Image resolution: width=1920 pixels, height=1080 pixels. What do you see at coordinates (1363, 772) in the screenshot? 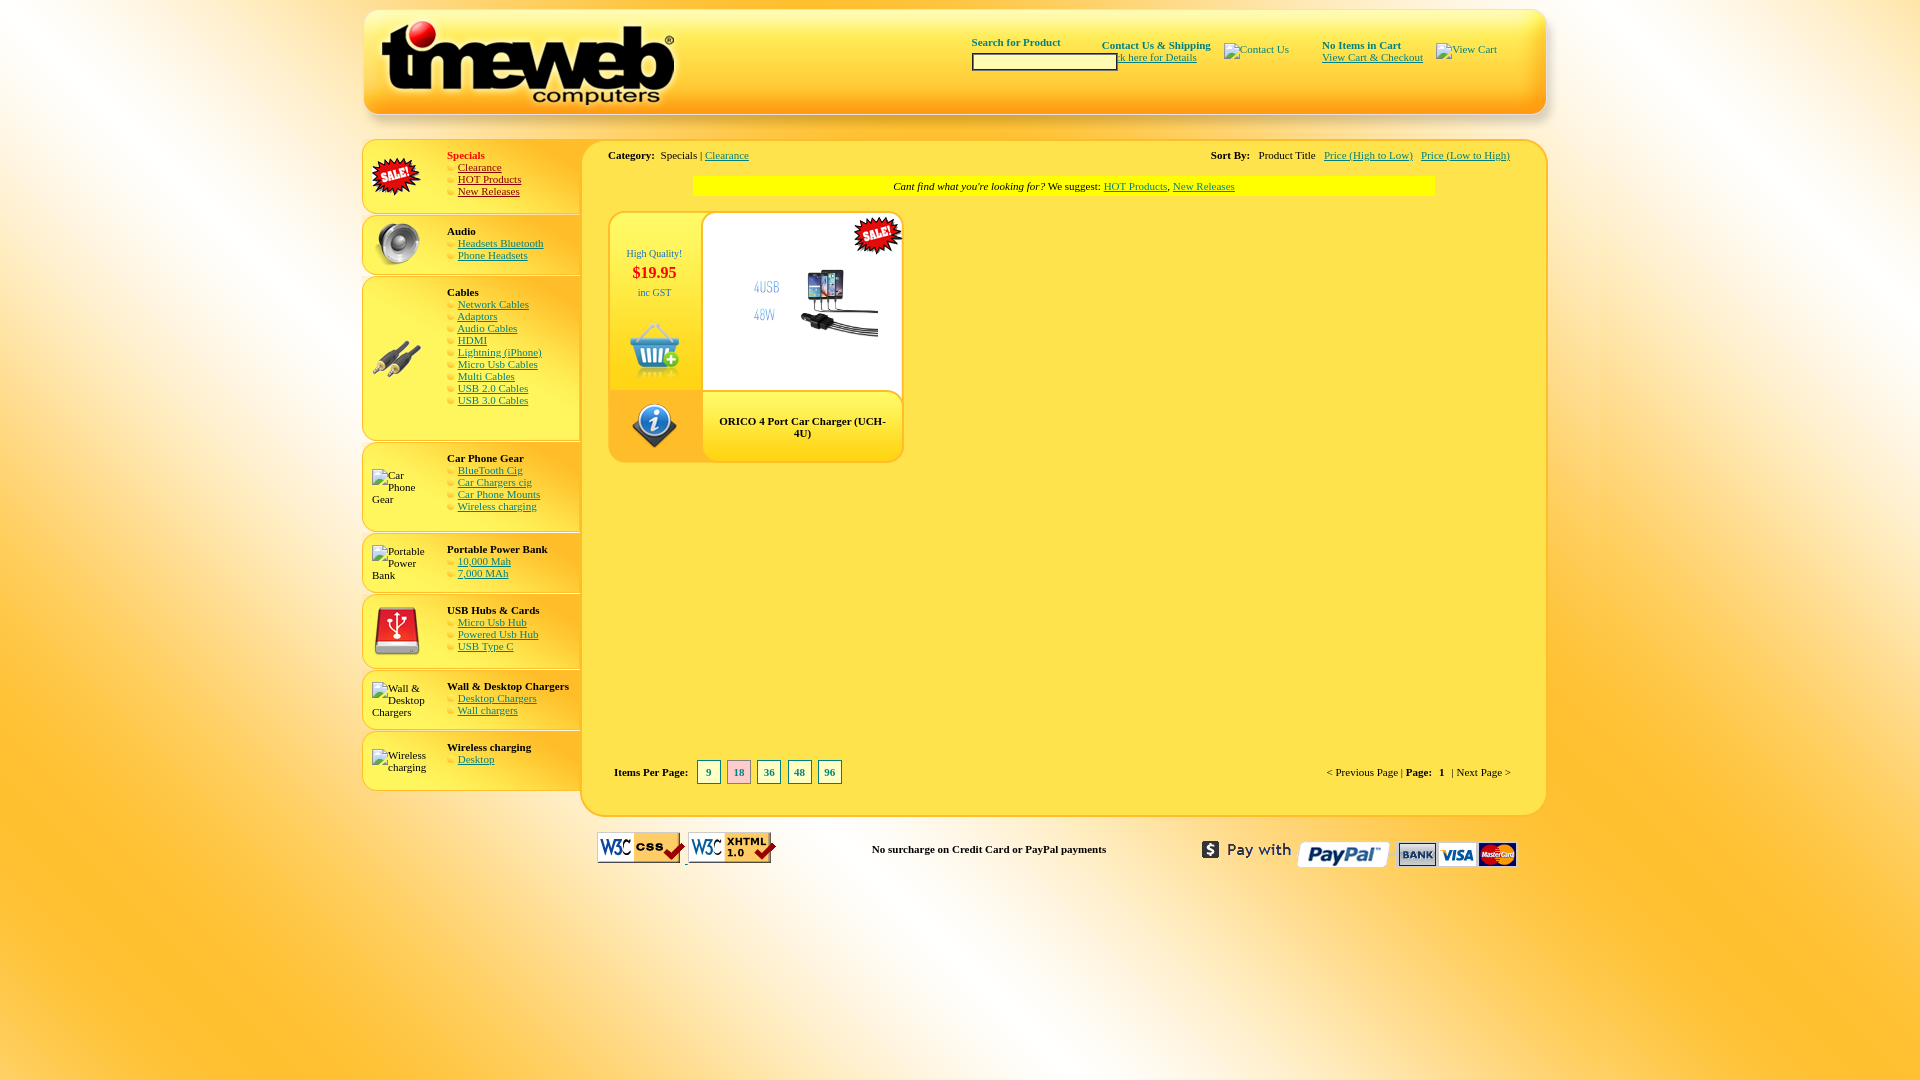
I see `< Previous Page` at bounding box center [1363, 772].